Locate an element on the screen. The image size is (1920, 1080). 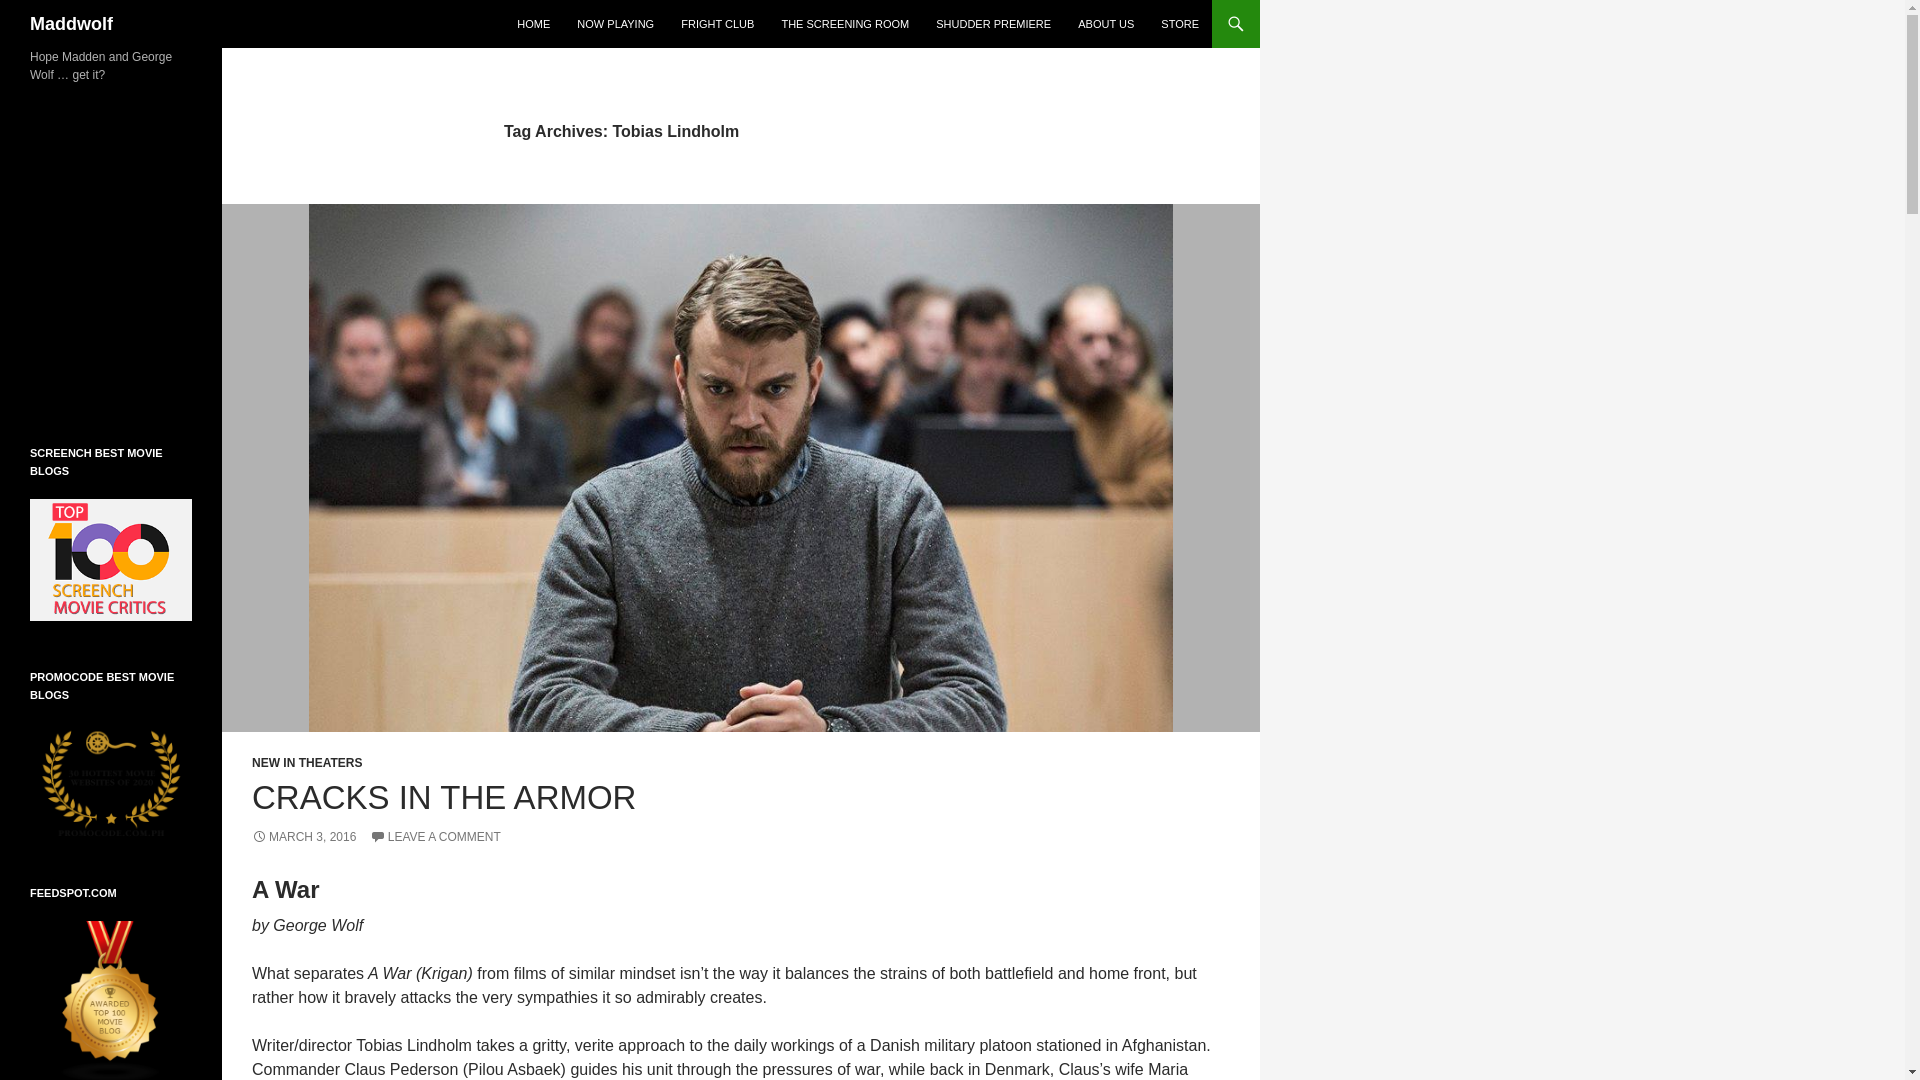
Maddwolf is located at coordinates (72, 24).